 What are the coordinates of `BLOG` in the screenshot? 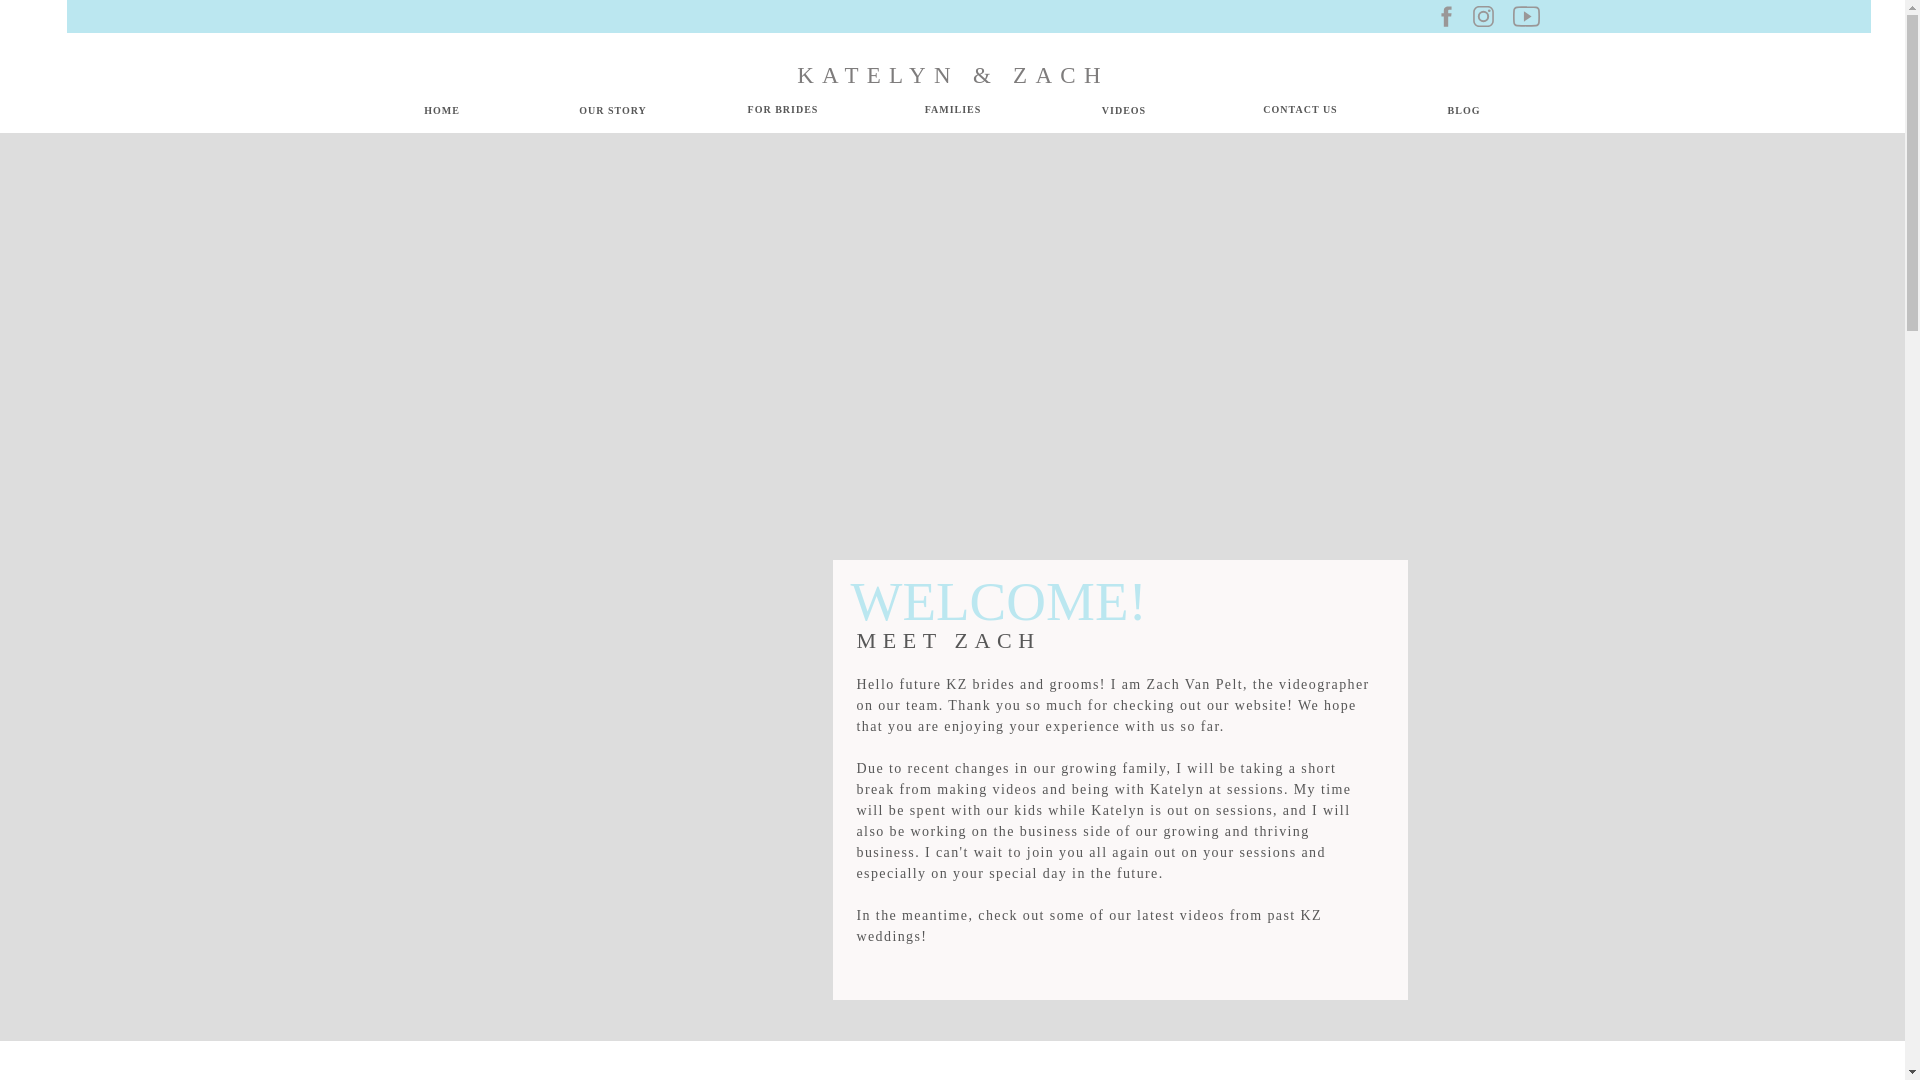 It's located at (1464, 114).